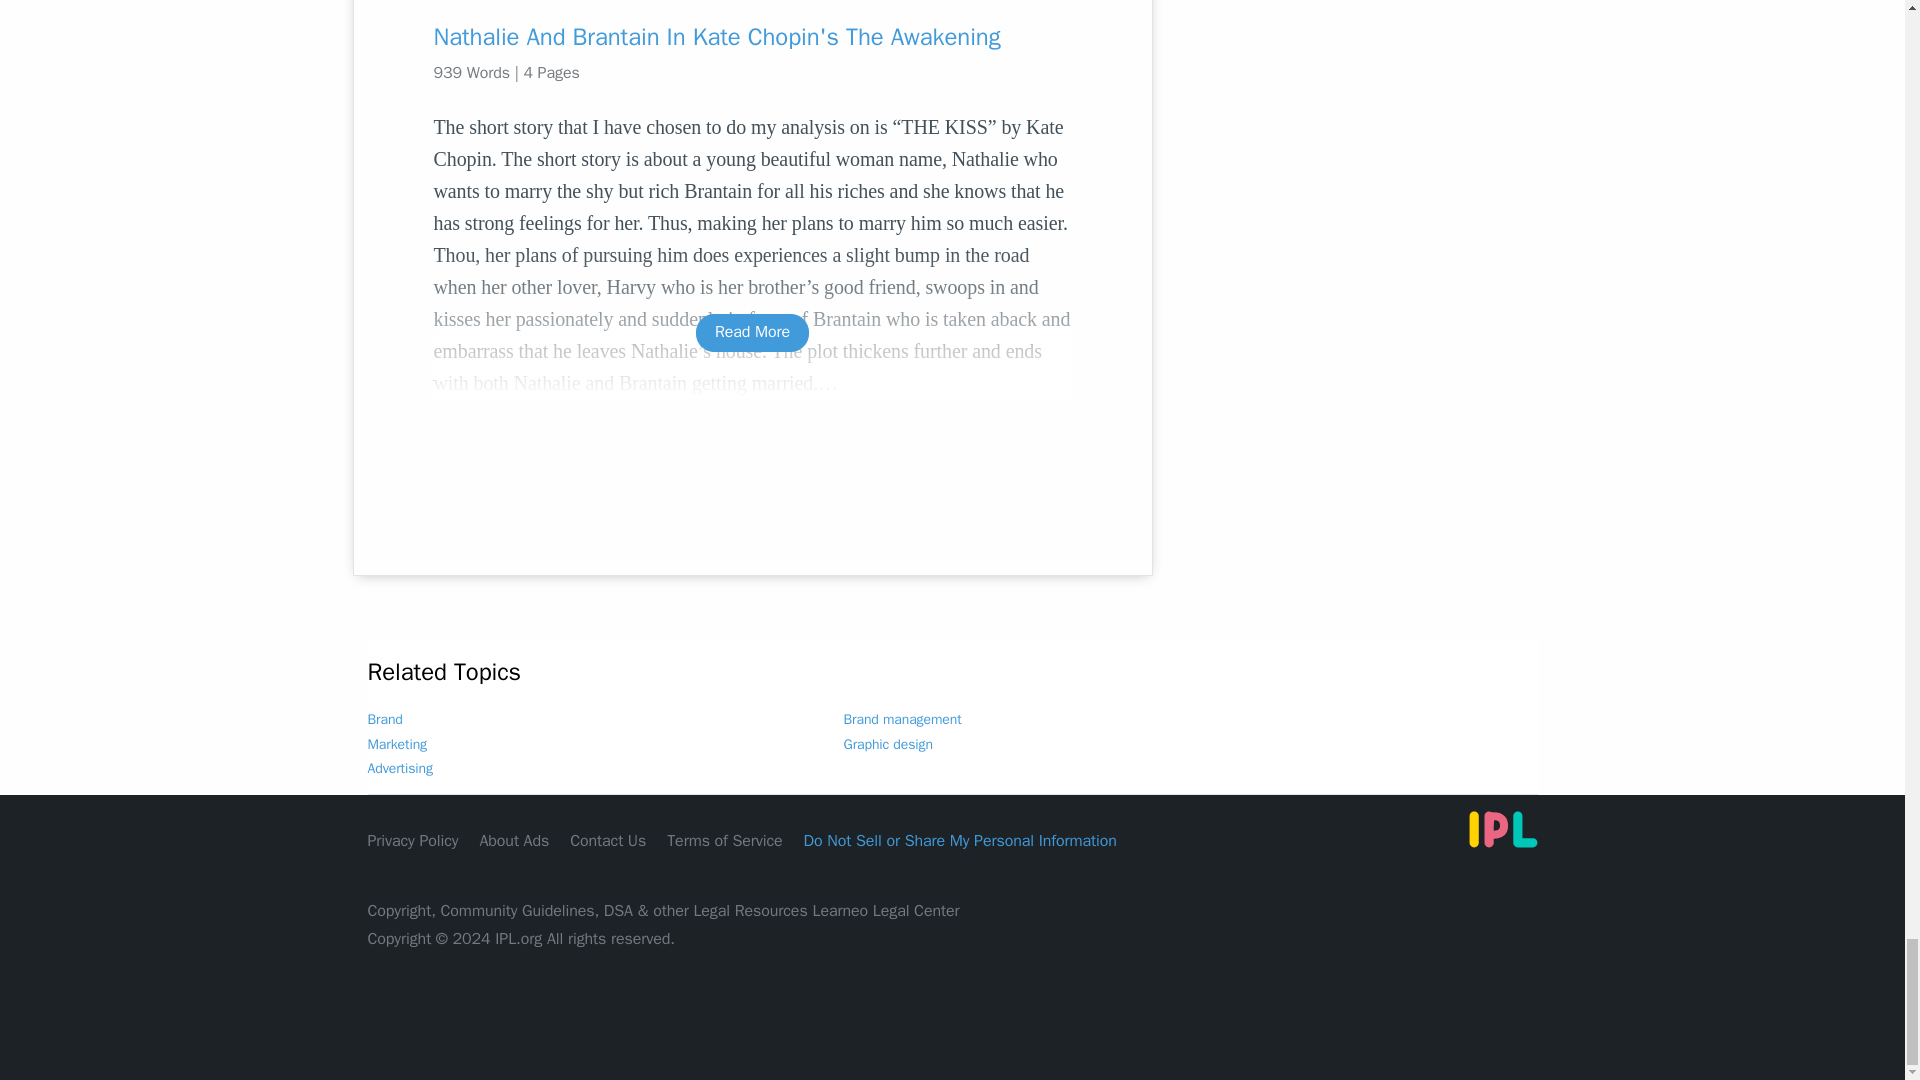 This screenshot has height=1080, width=1920. Describe the element at coordinates (902, 718) in the screenshot. I see `Brand management` at that location.